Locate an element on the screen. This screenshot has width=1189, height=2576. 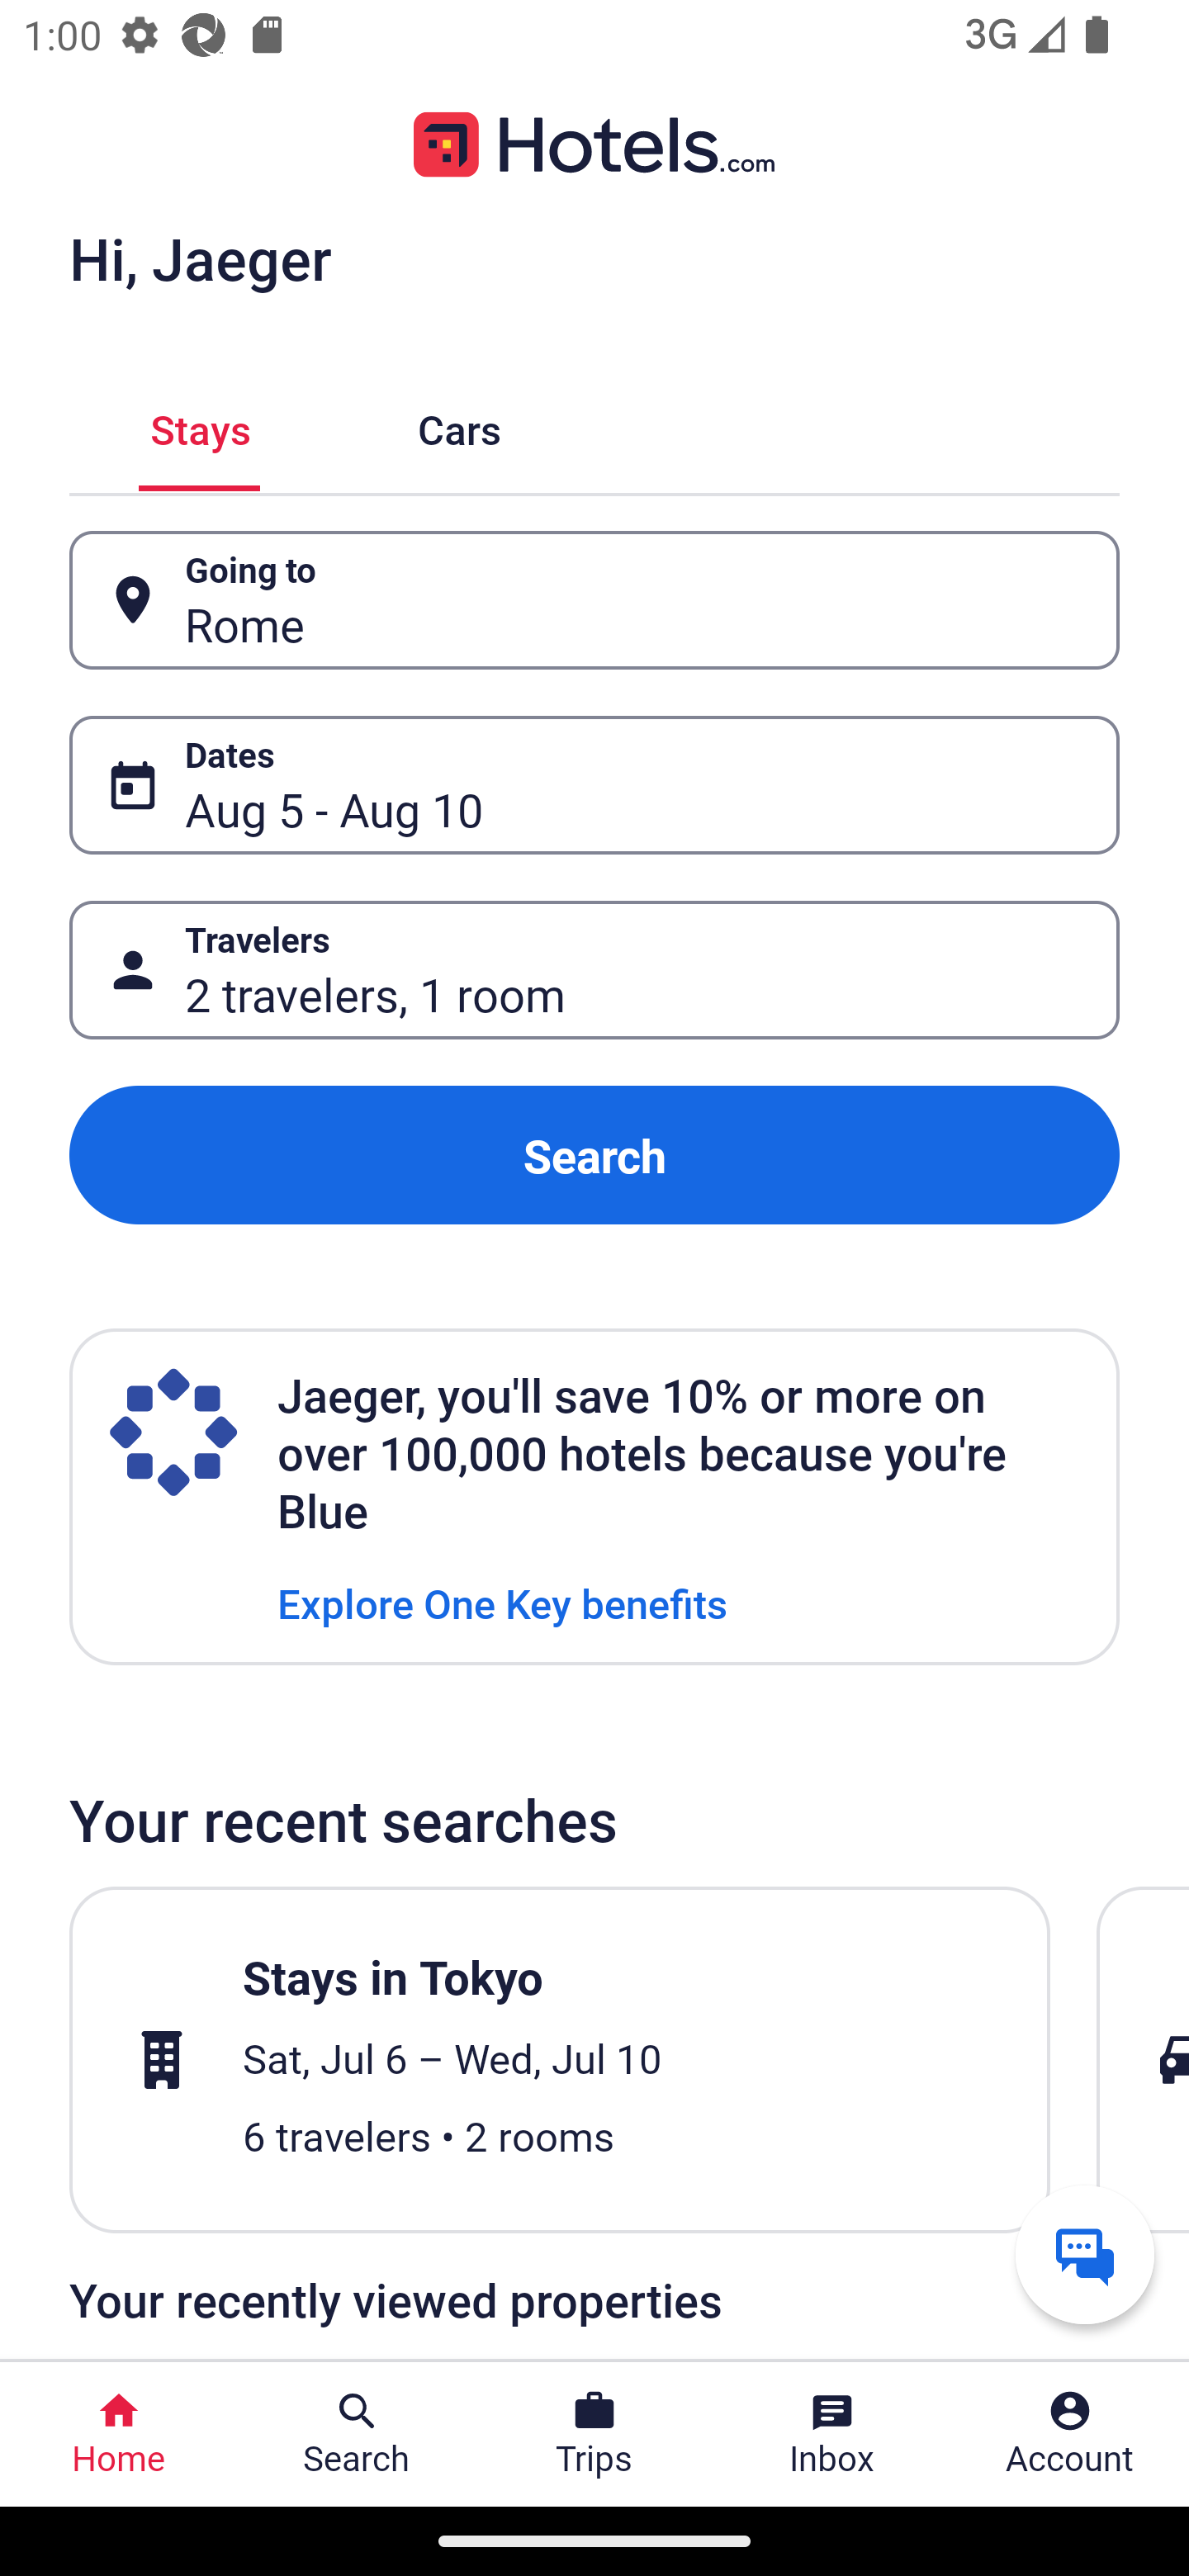
Going to Button Rome is located at coordinates (594, 599).